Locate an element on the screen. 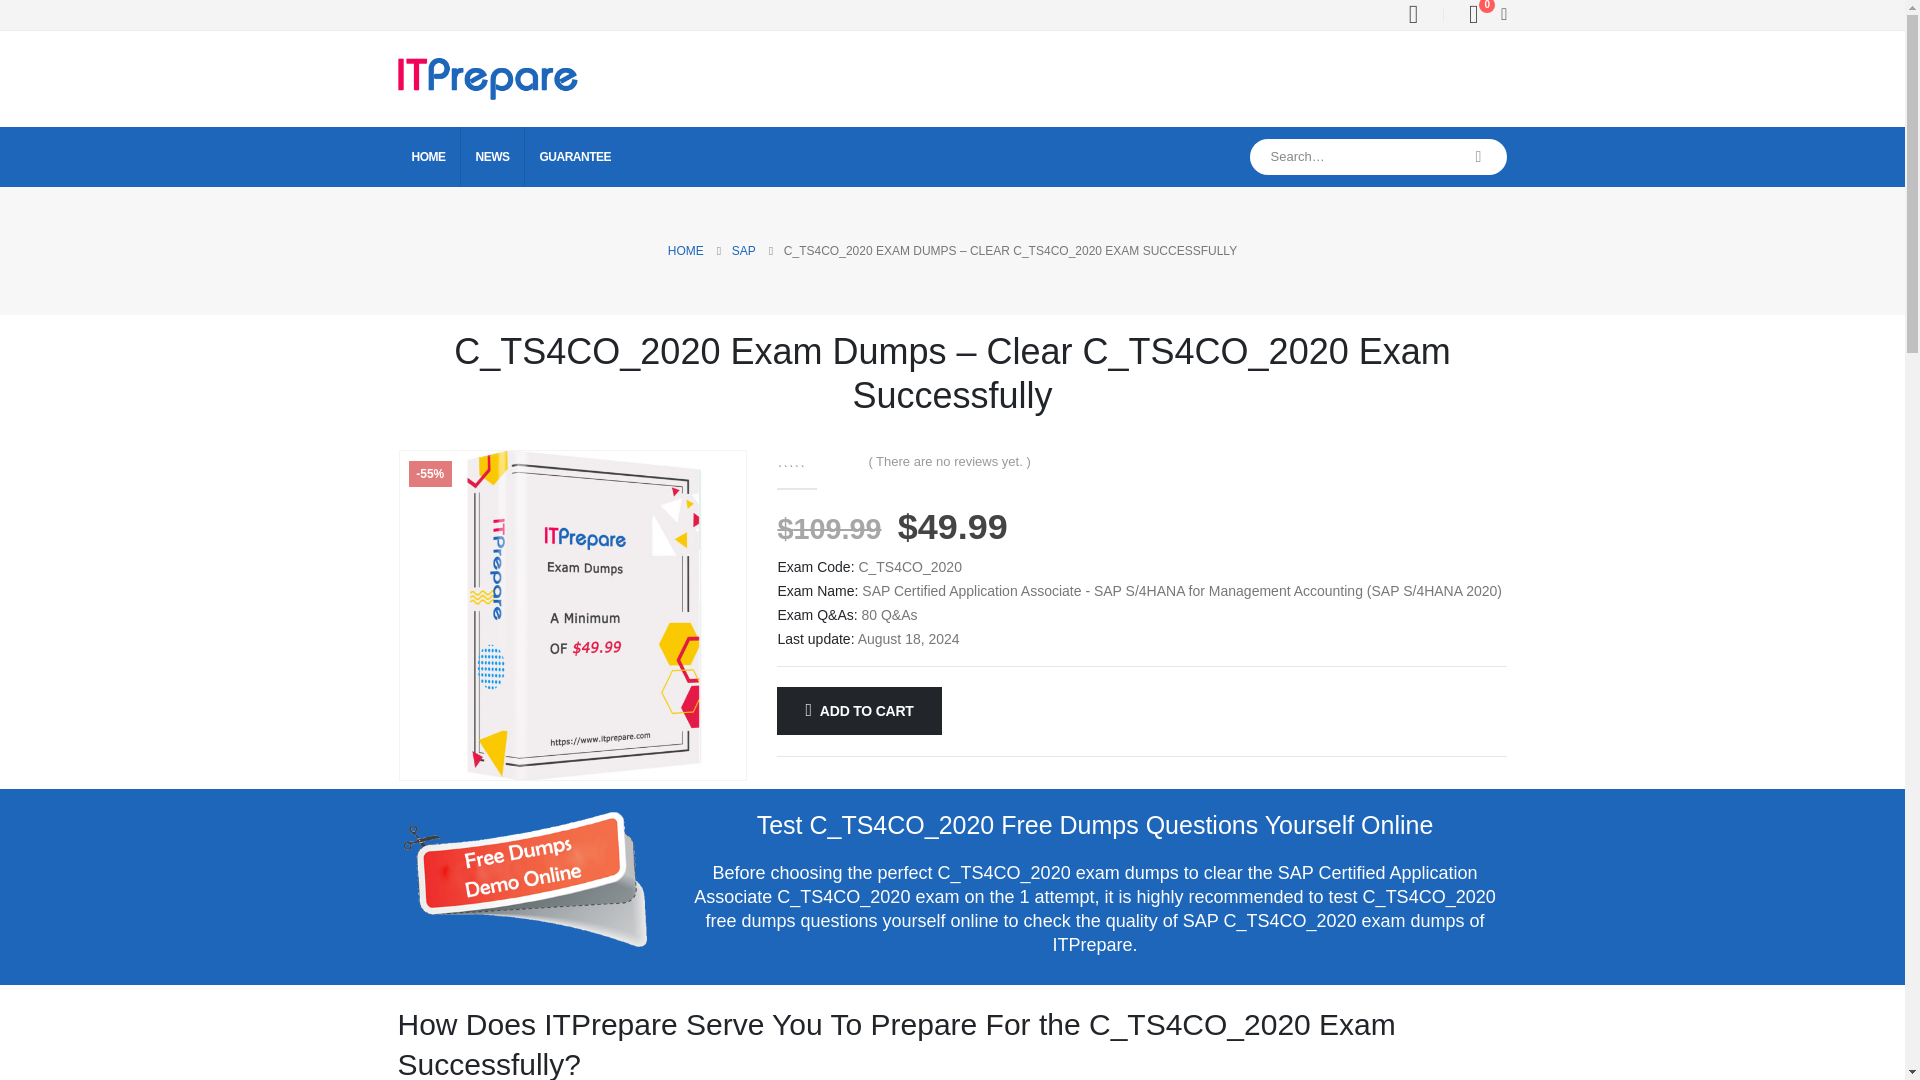 The height and width of the screenshot is (1080, 1920). SAP is located at coordinates (744, 250).